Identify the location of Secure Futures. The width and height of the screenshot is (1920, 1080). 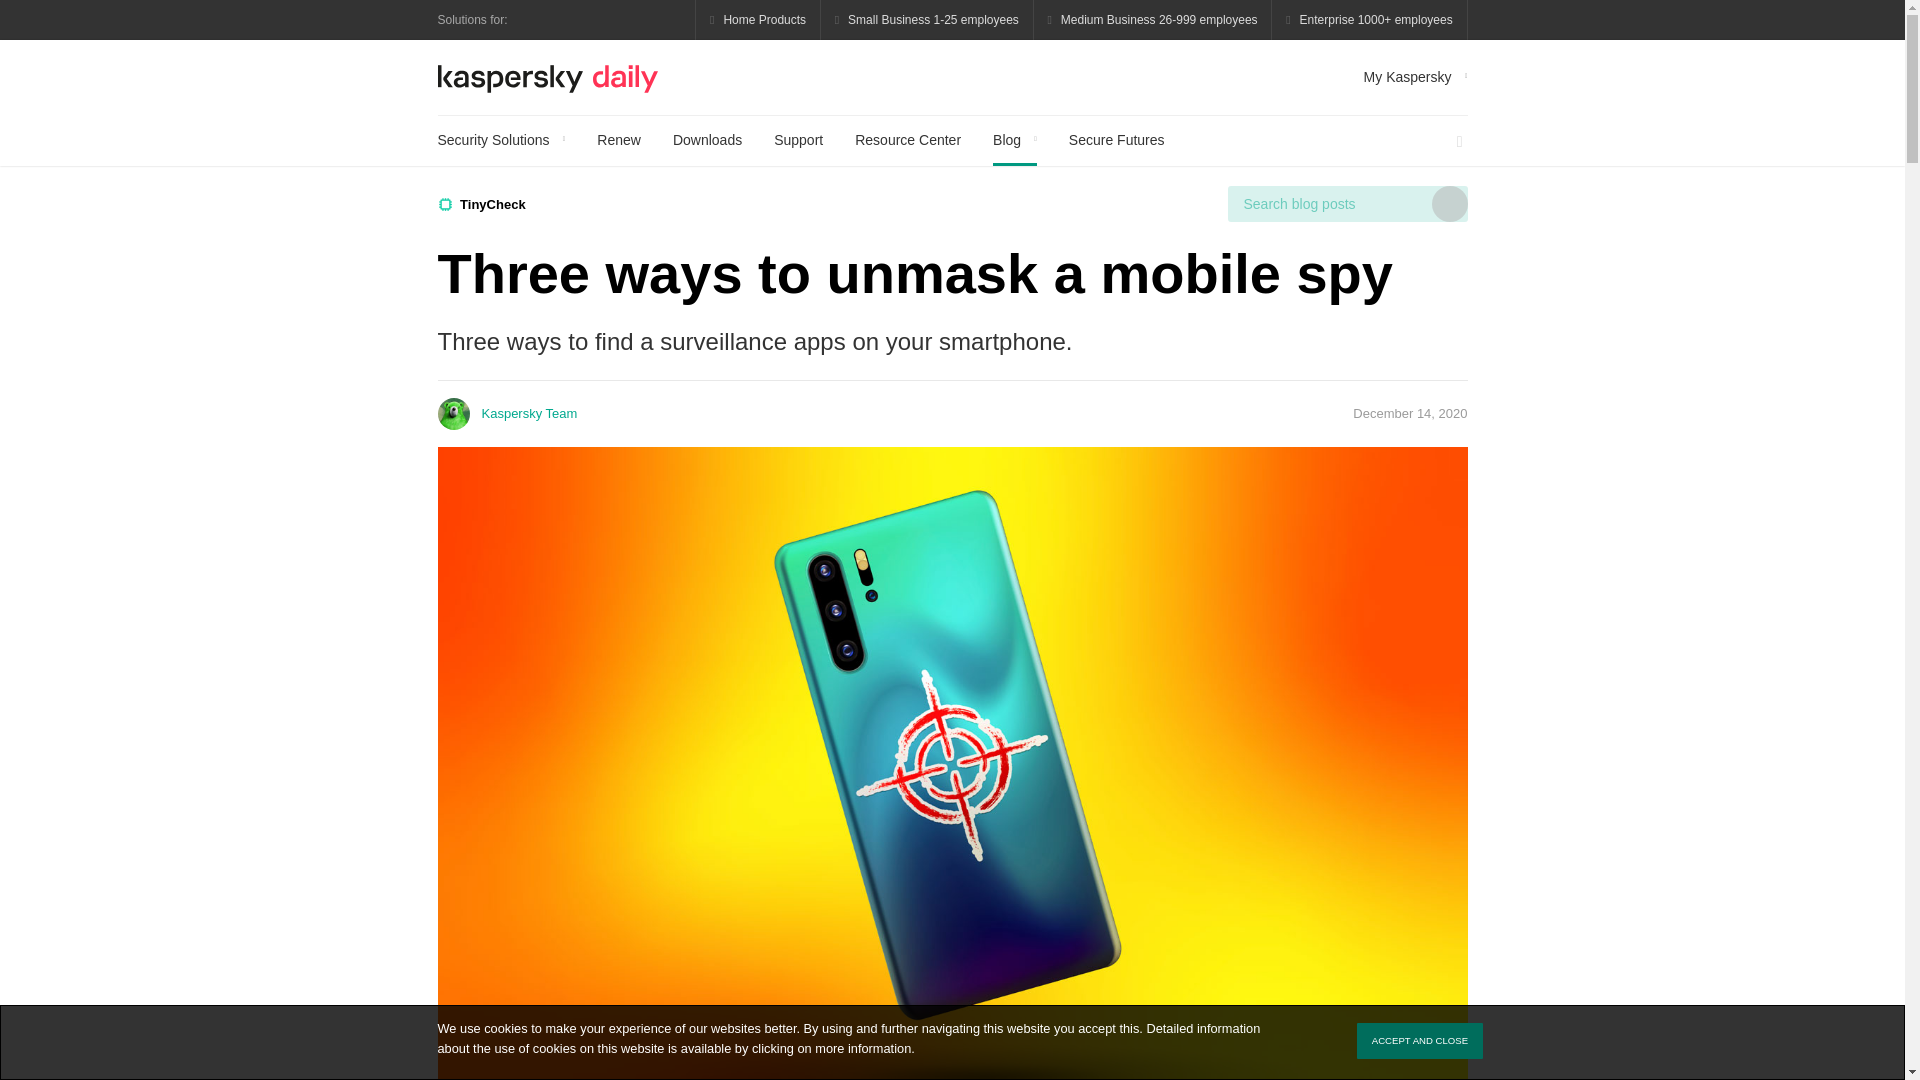
(1117, 140).